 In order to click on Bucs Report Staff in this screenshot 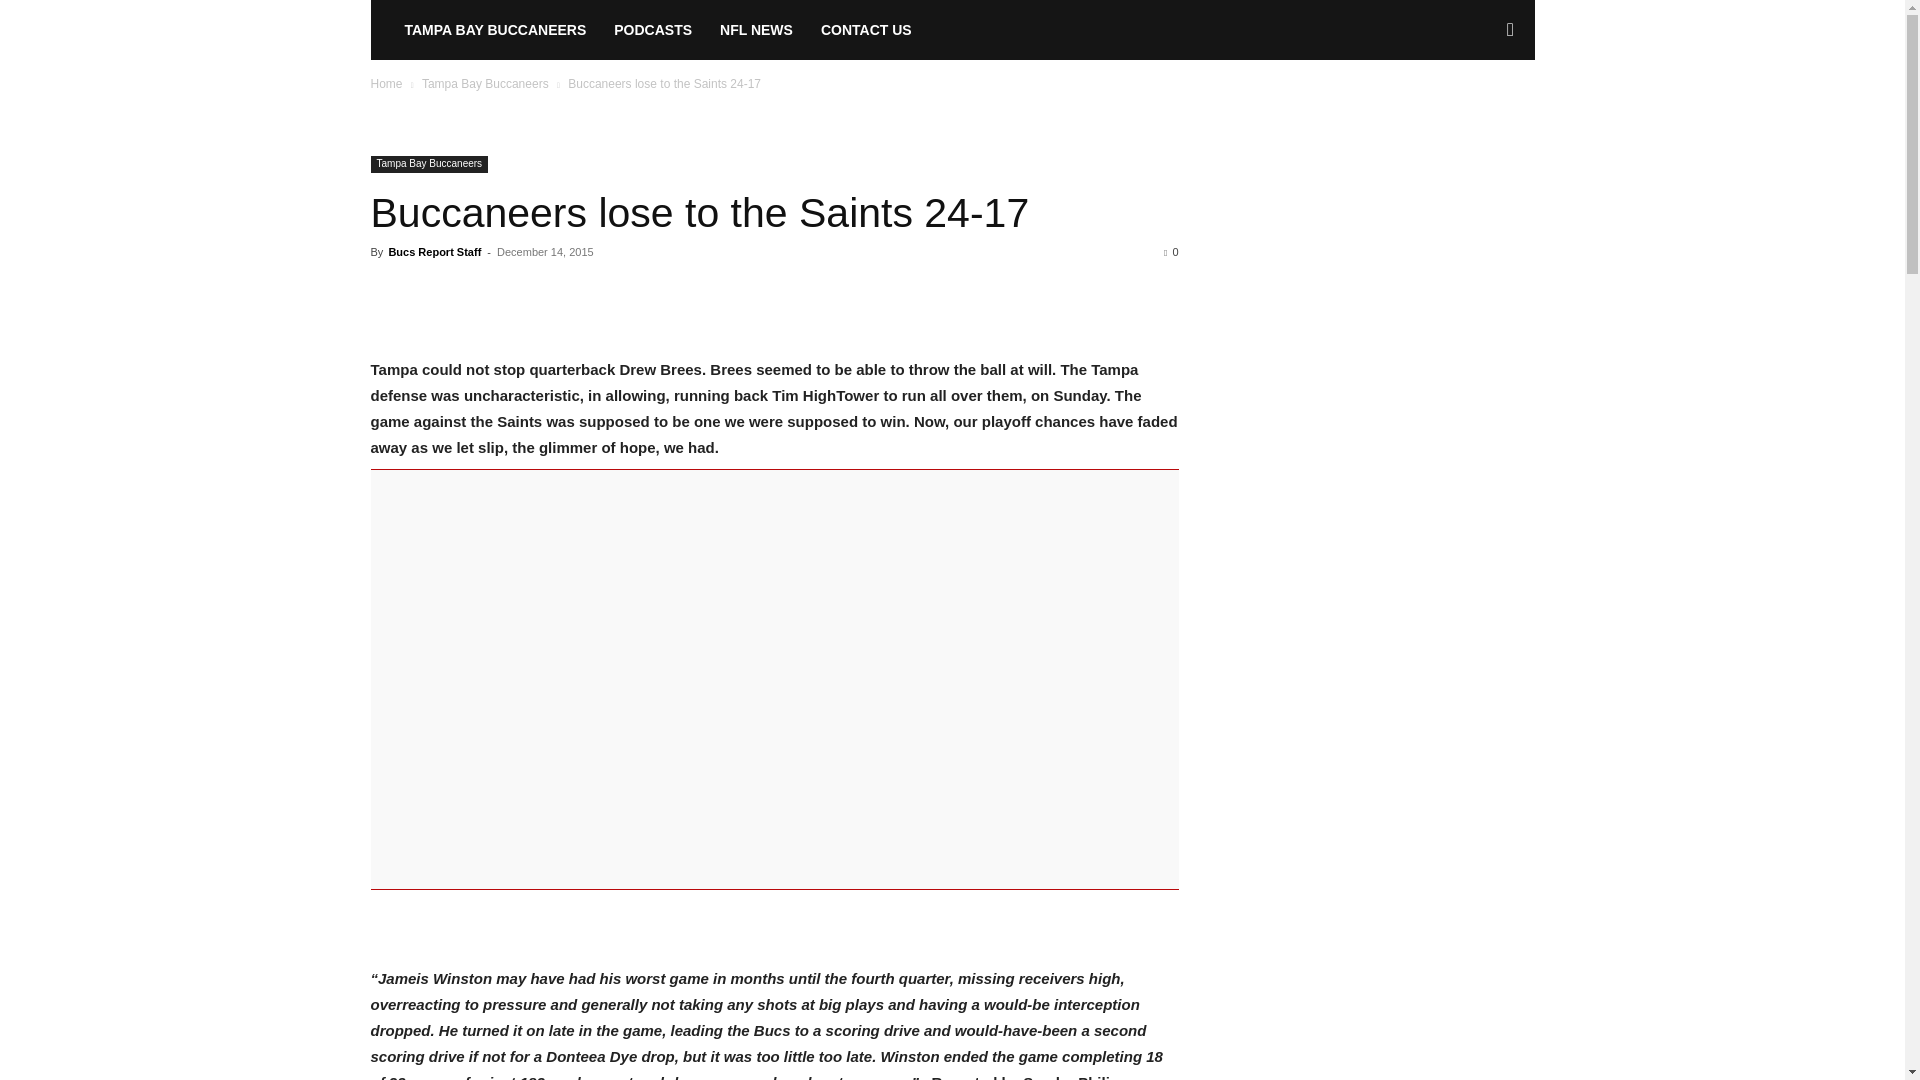, I will do `click(434, 252)`.